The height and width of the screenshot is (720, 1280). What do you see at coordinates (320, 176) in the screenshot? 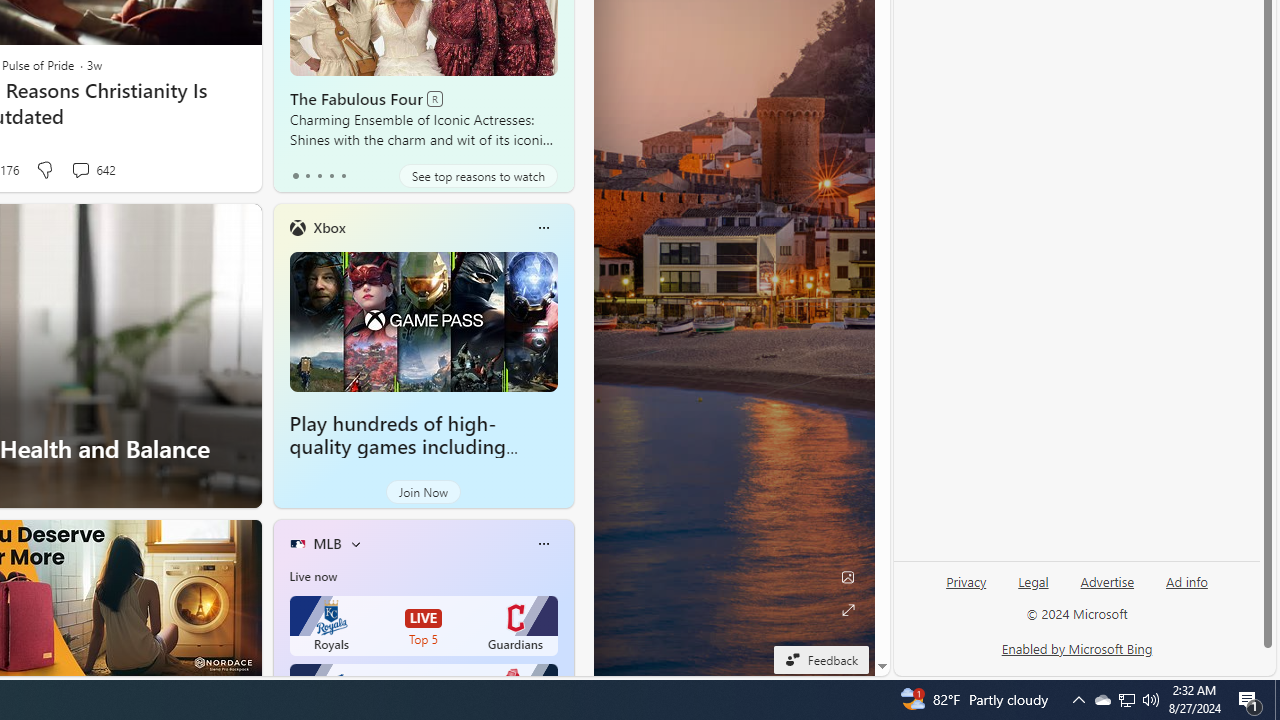
I see `tab-2` at bounding box center [320, 176].